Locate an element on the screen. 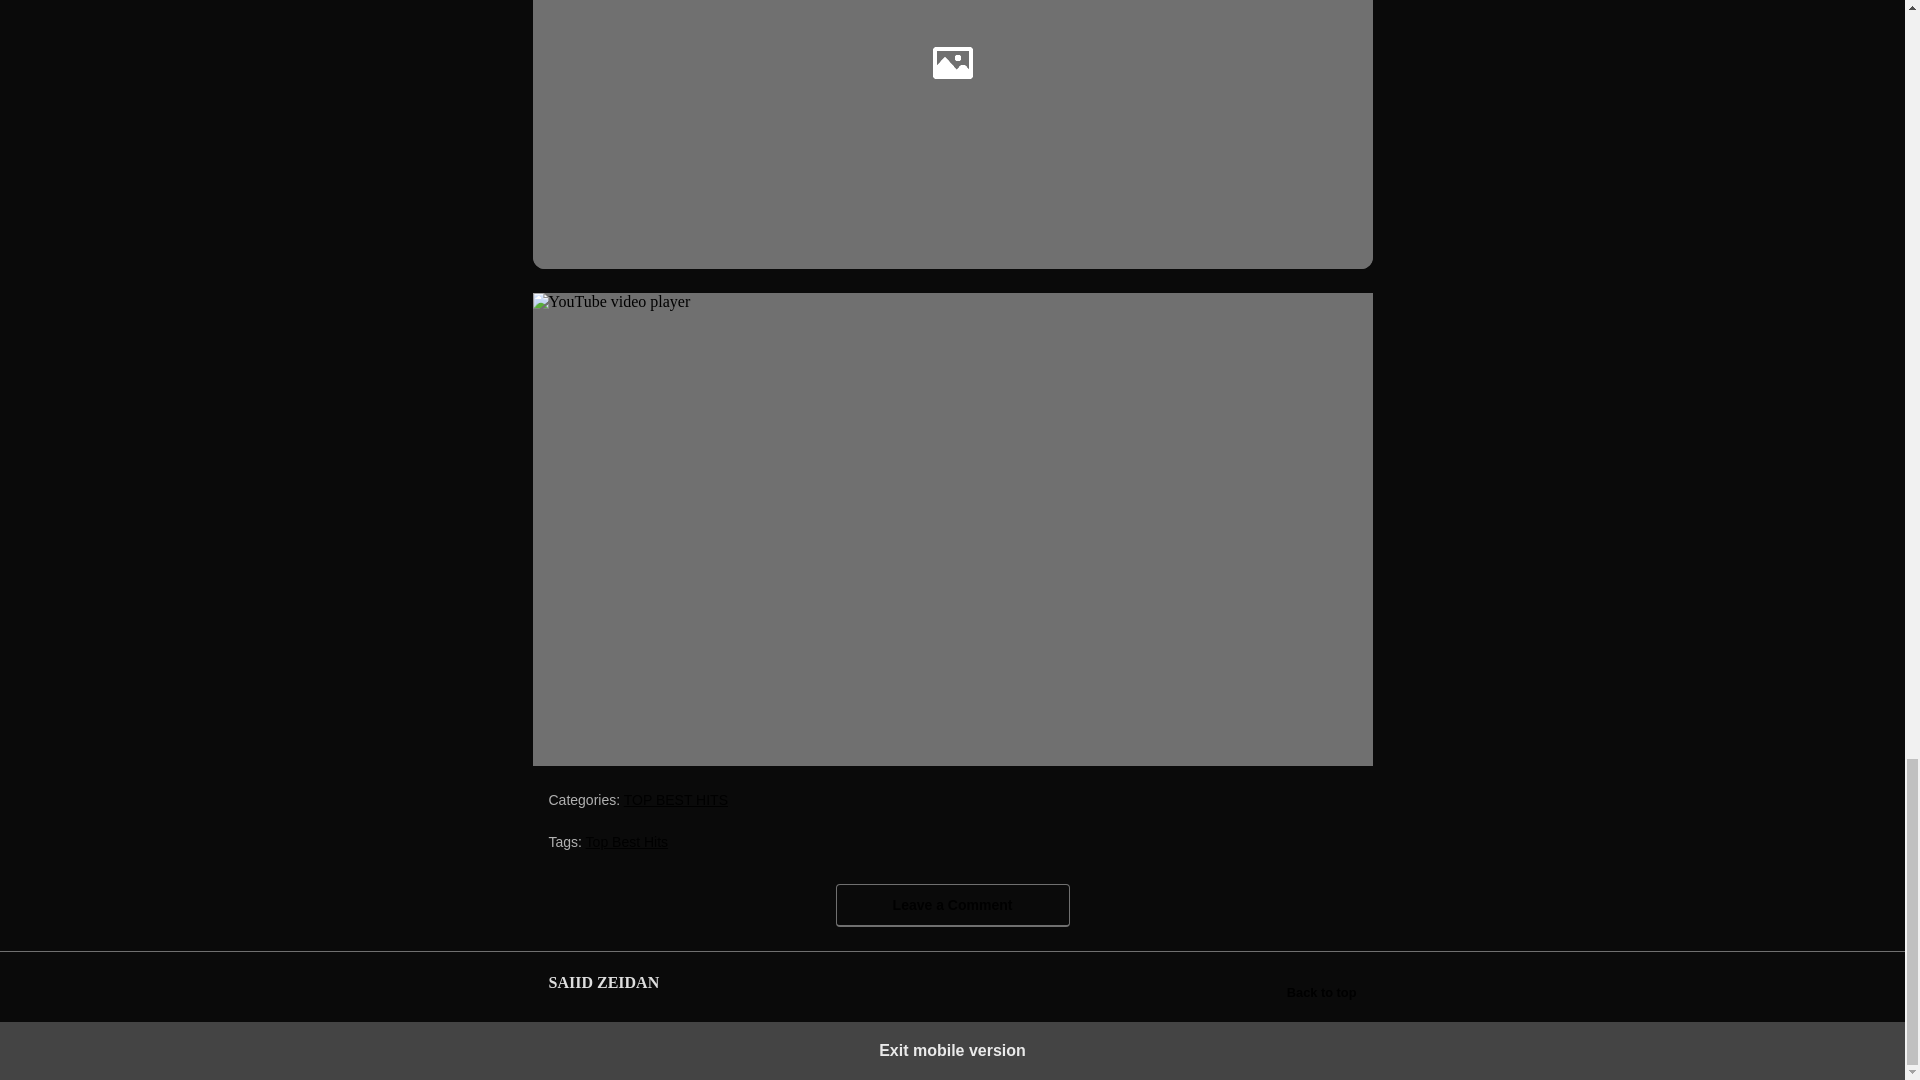  Back to top is located at coordinates (1322, 992).